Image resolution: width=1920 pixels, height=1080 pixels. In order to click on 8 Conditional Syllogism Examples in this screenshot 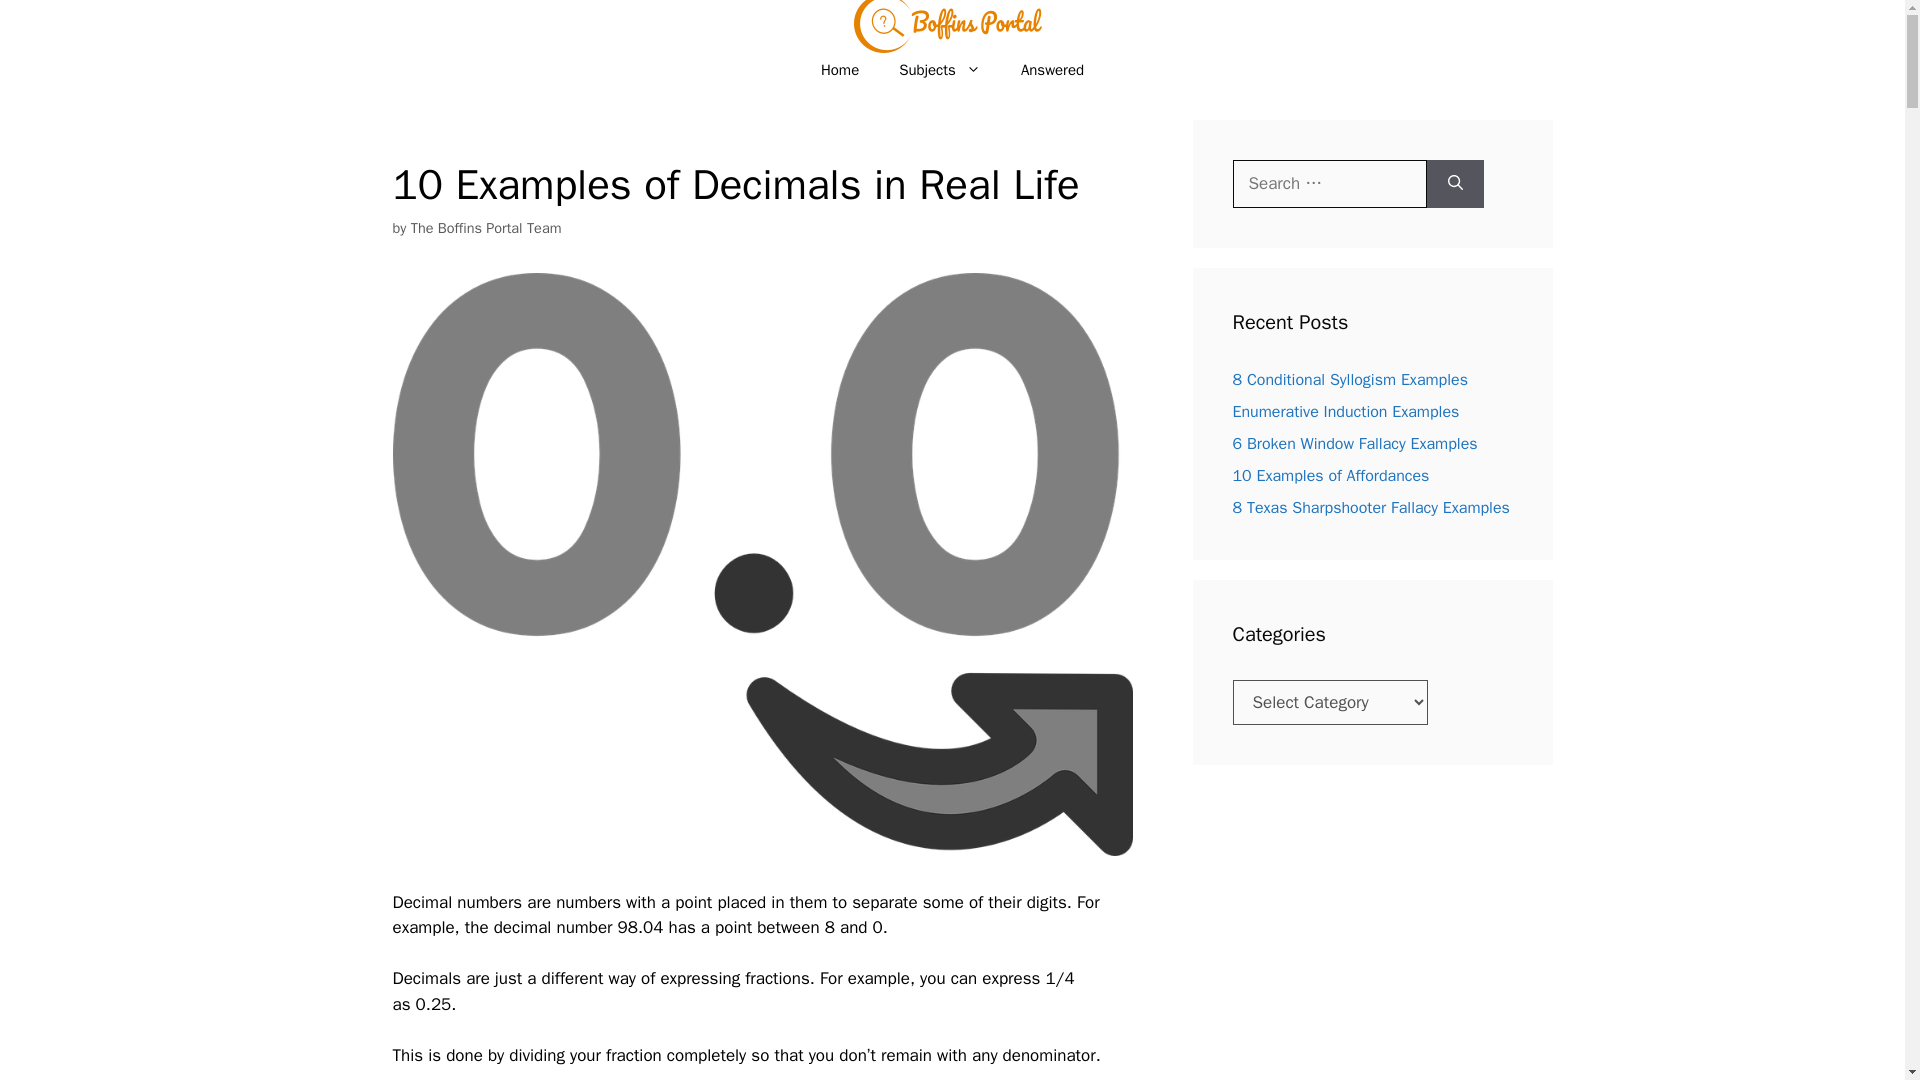, I will do `click(1350, 380)`.